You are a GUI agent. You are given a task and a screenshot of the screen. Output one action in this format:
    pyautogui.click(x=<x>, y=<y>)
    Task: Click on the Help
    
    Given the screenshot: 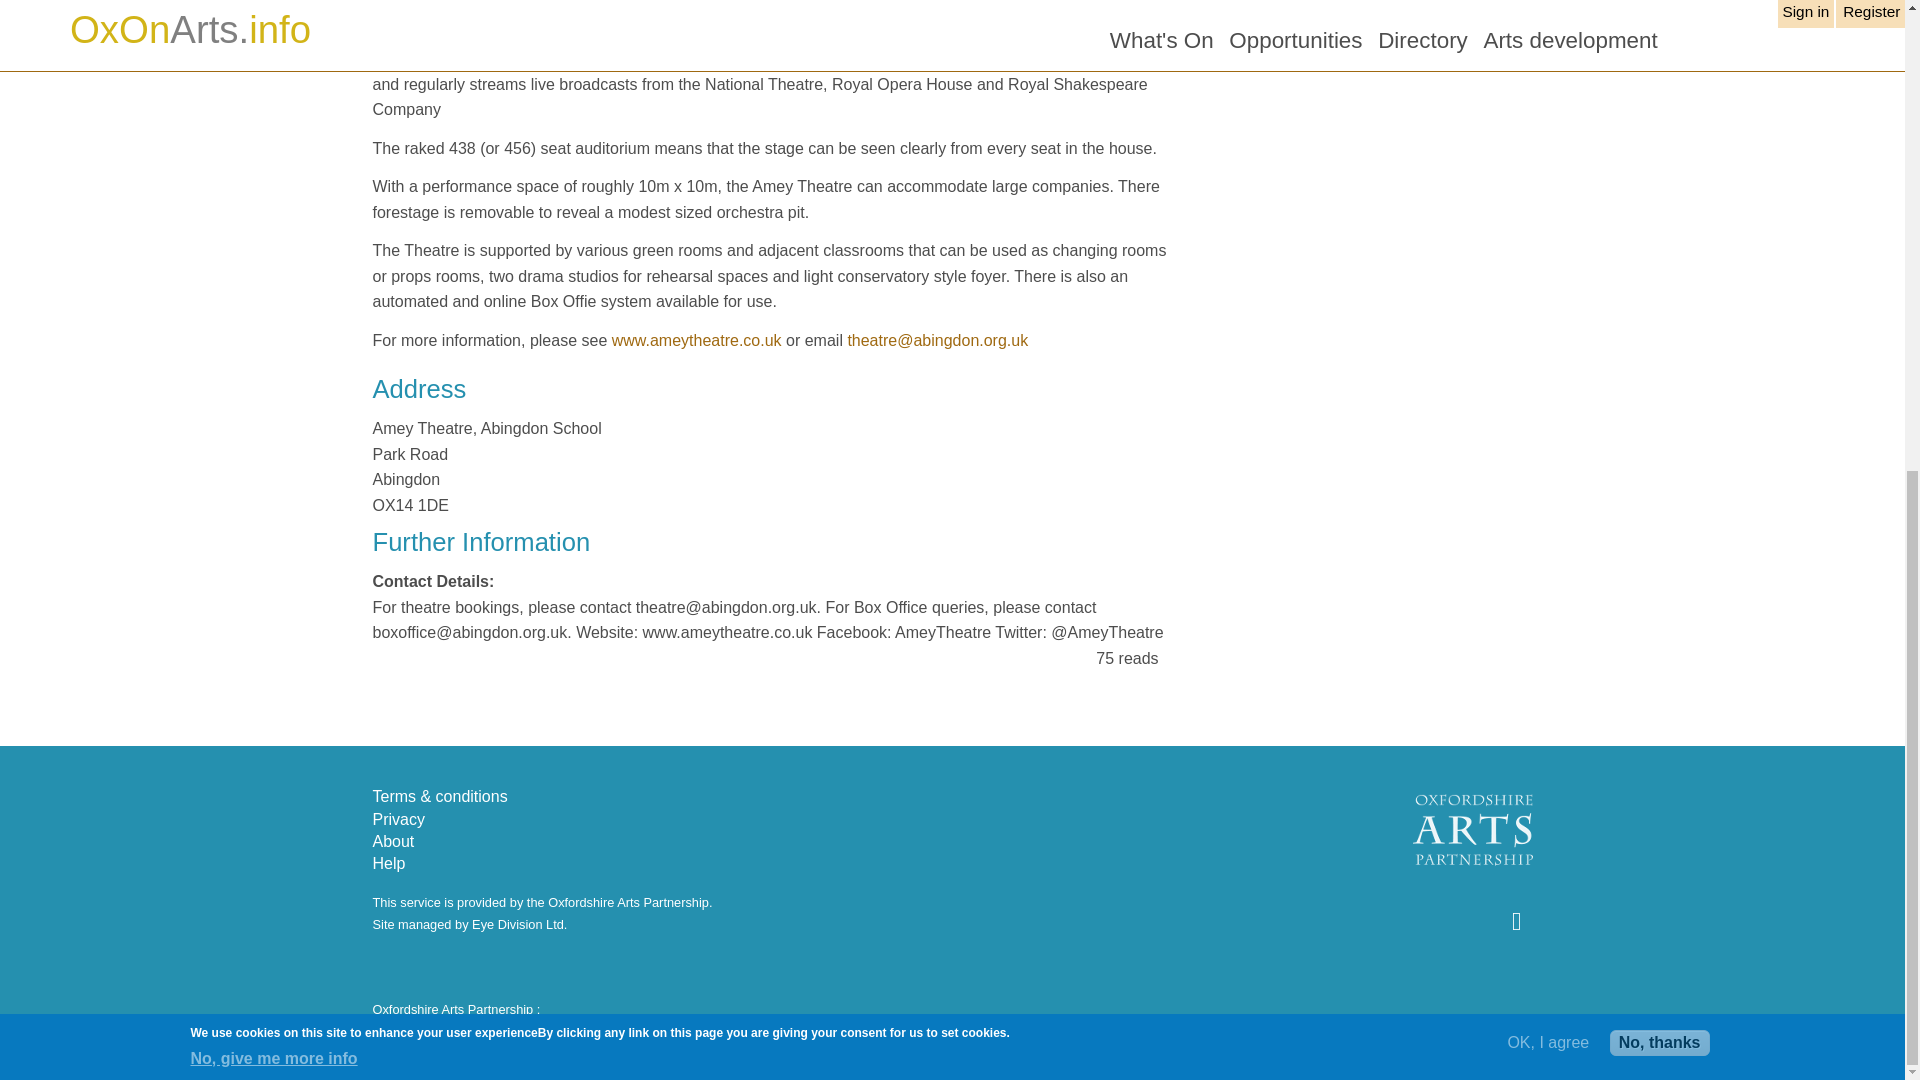 What is the action you would take?
    pyautogui.click(x=388, y=863)
    